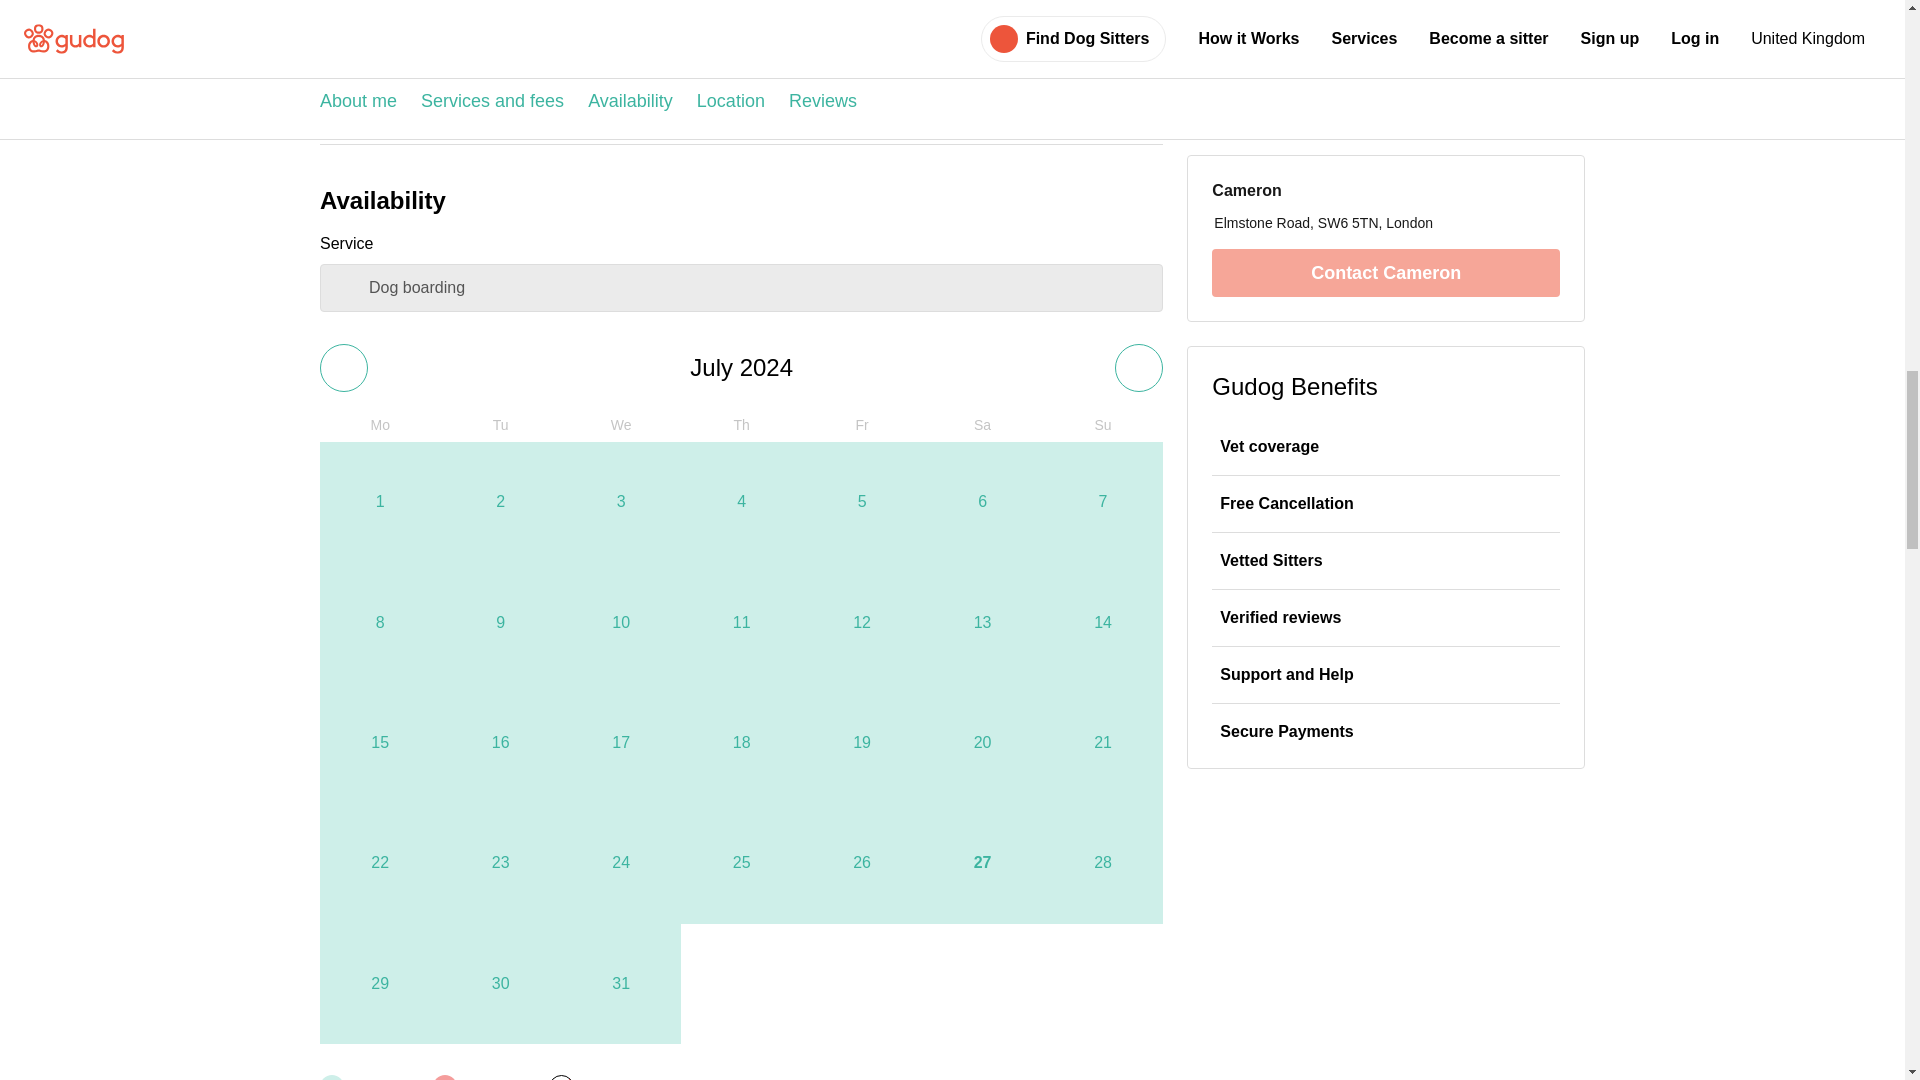 The width and height of the screenshot is (1920, 1080). What do you see at coordinates (740, 424) in the screenshot?
I see `Thursday` at bounding box center [740, 424].